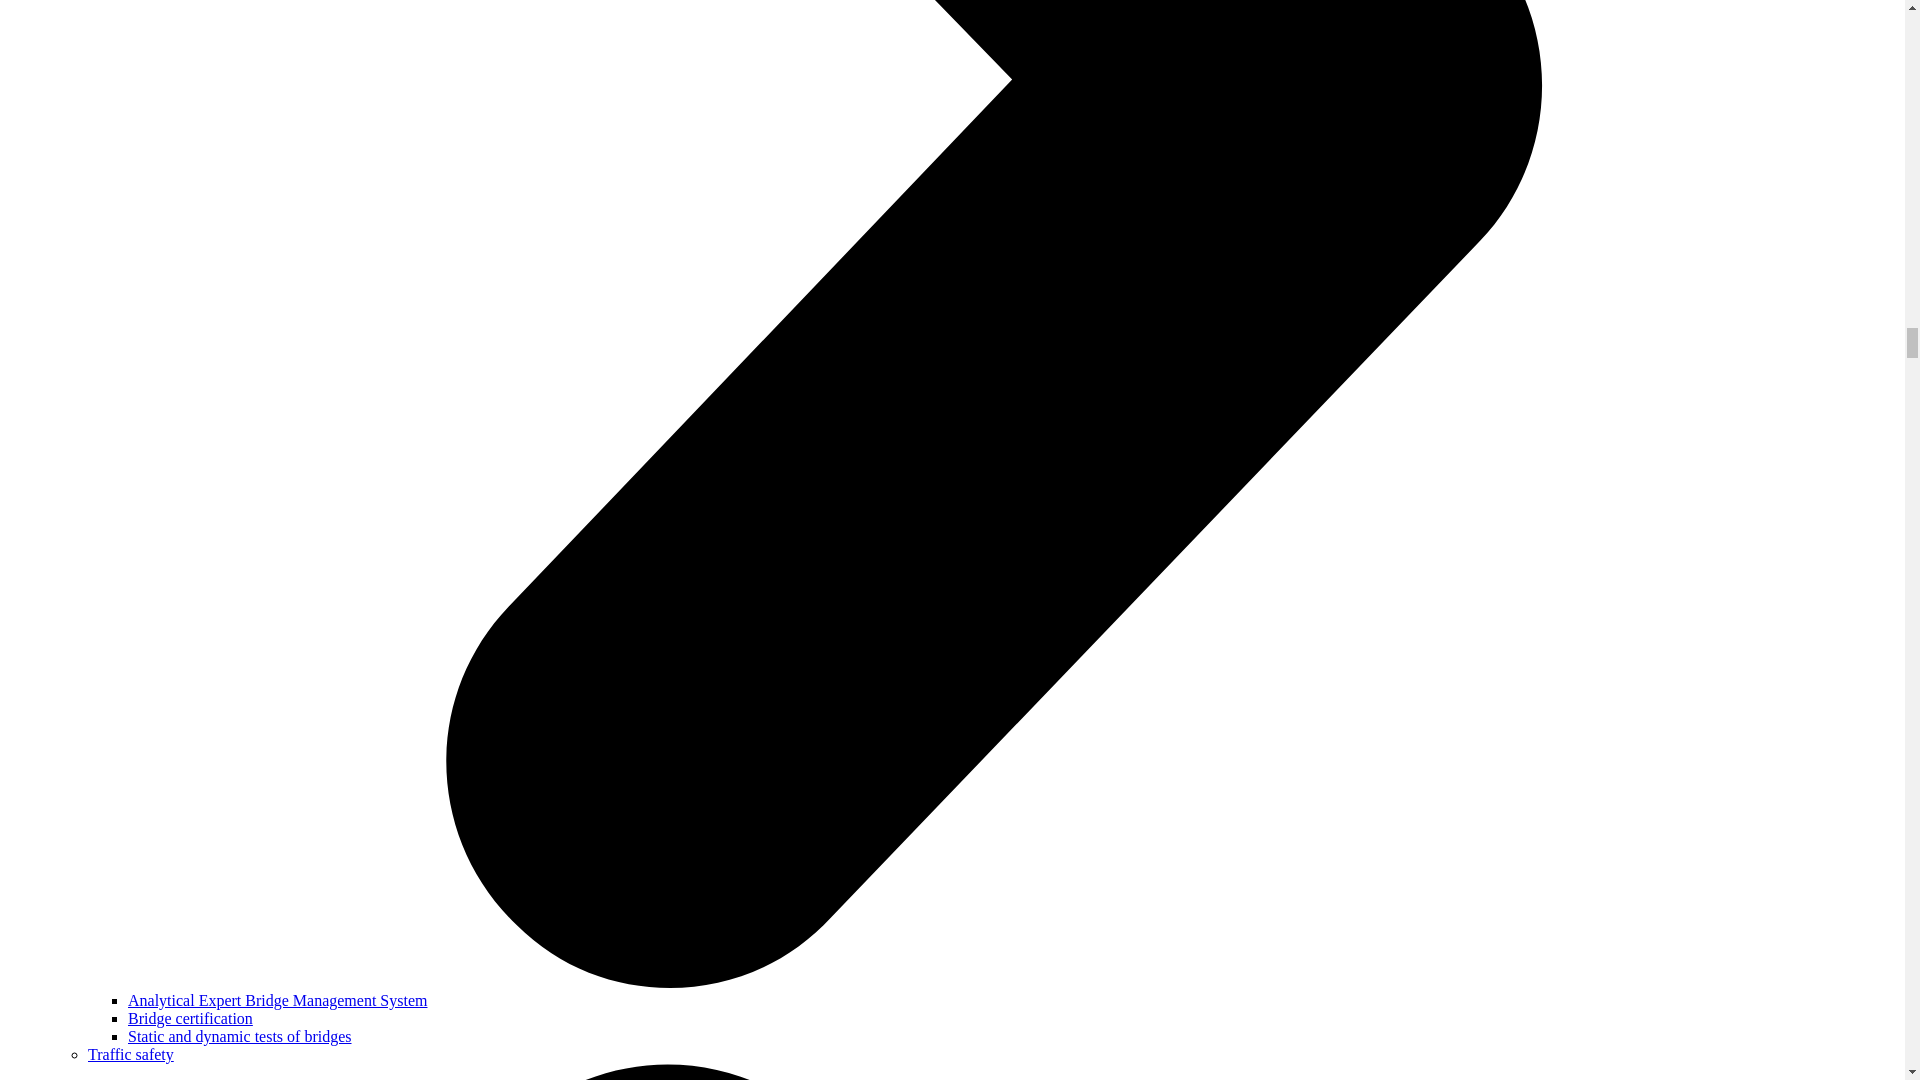  What do you see at coordinates (277, 1000) in the screenshot?
I see `Analytical Expert Bridge Management System` at bounding box center [277, 1000].